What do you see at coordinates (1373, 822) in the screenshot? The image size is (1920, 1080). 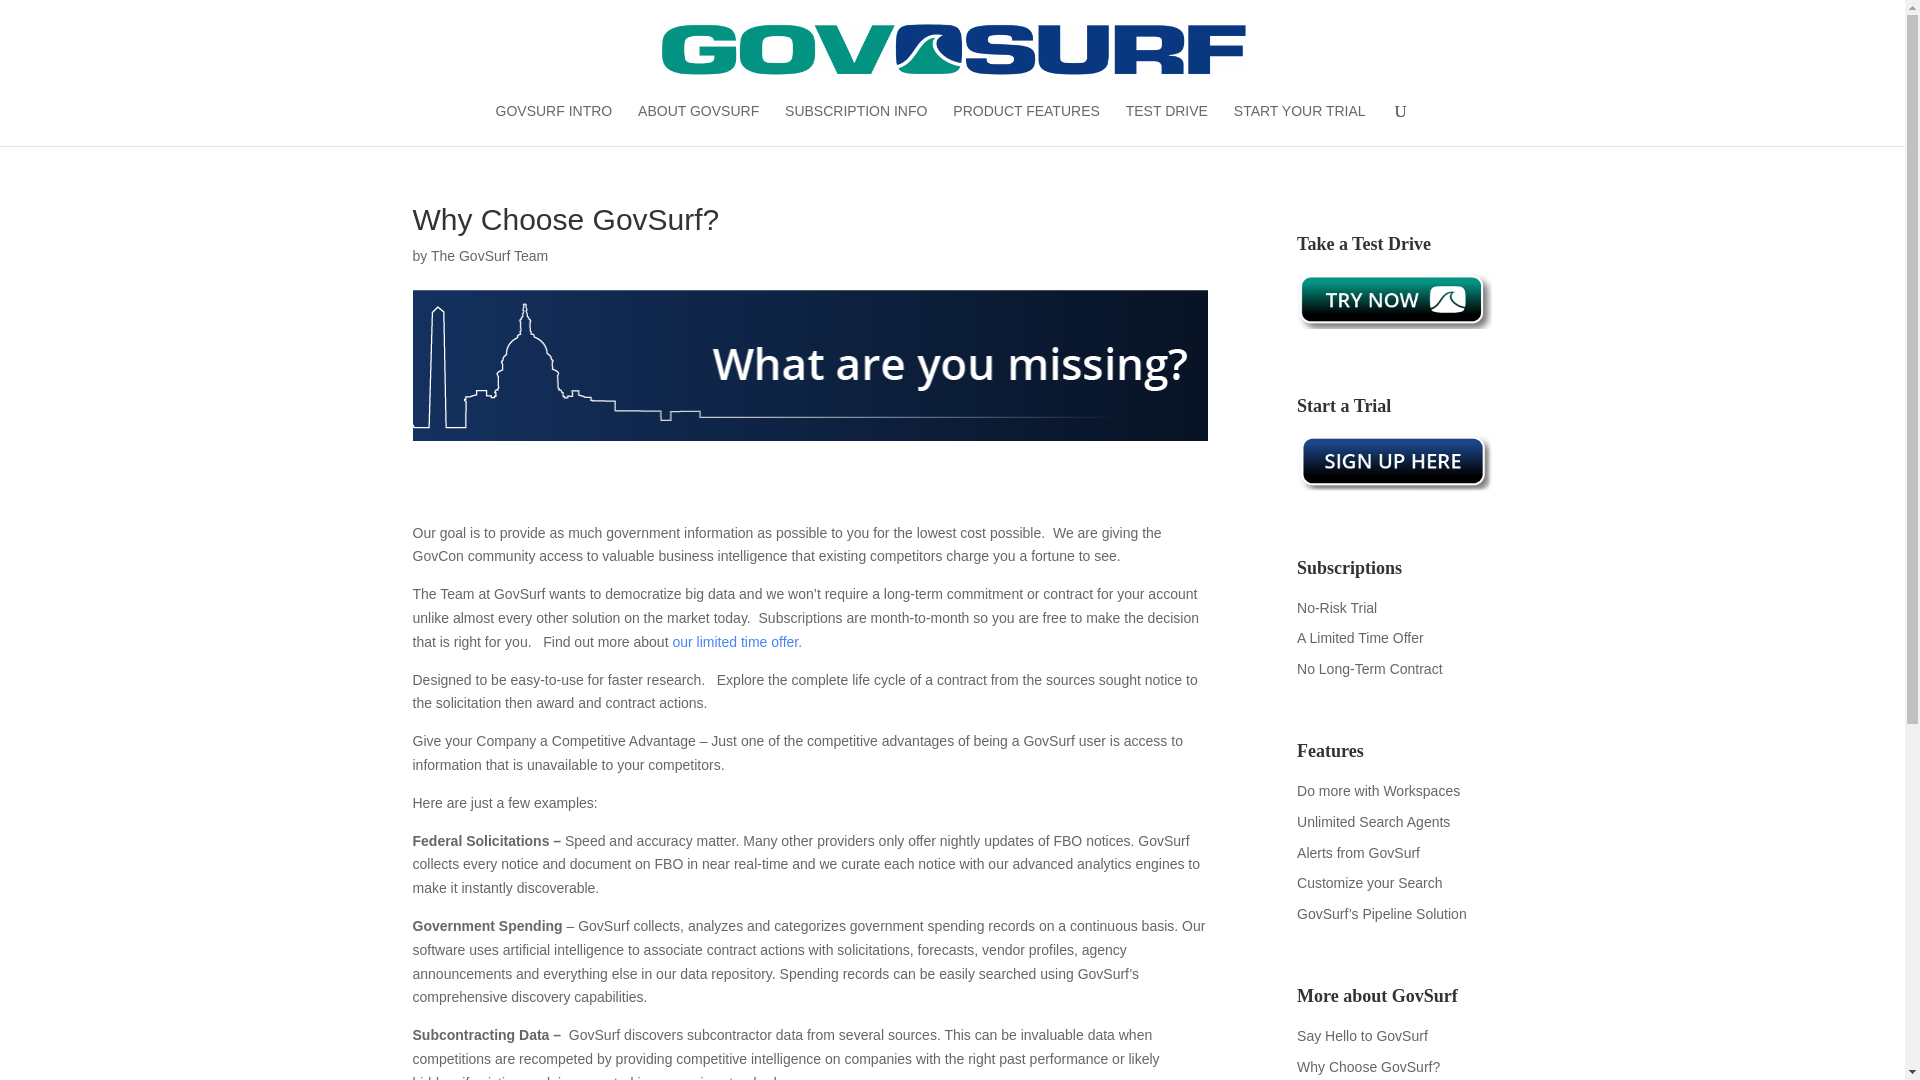 I see `Unlimited Search Agents` at bounding box center [1373, 822].